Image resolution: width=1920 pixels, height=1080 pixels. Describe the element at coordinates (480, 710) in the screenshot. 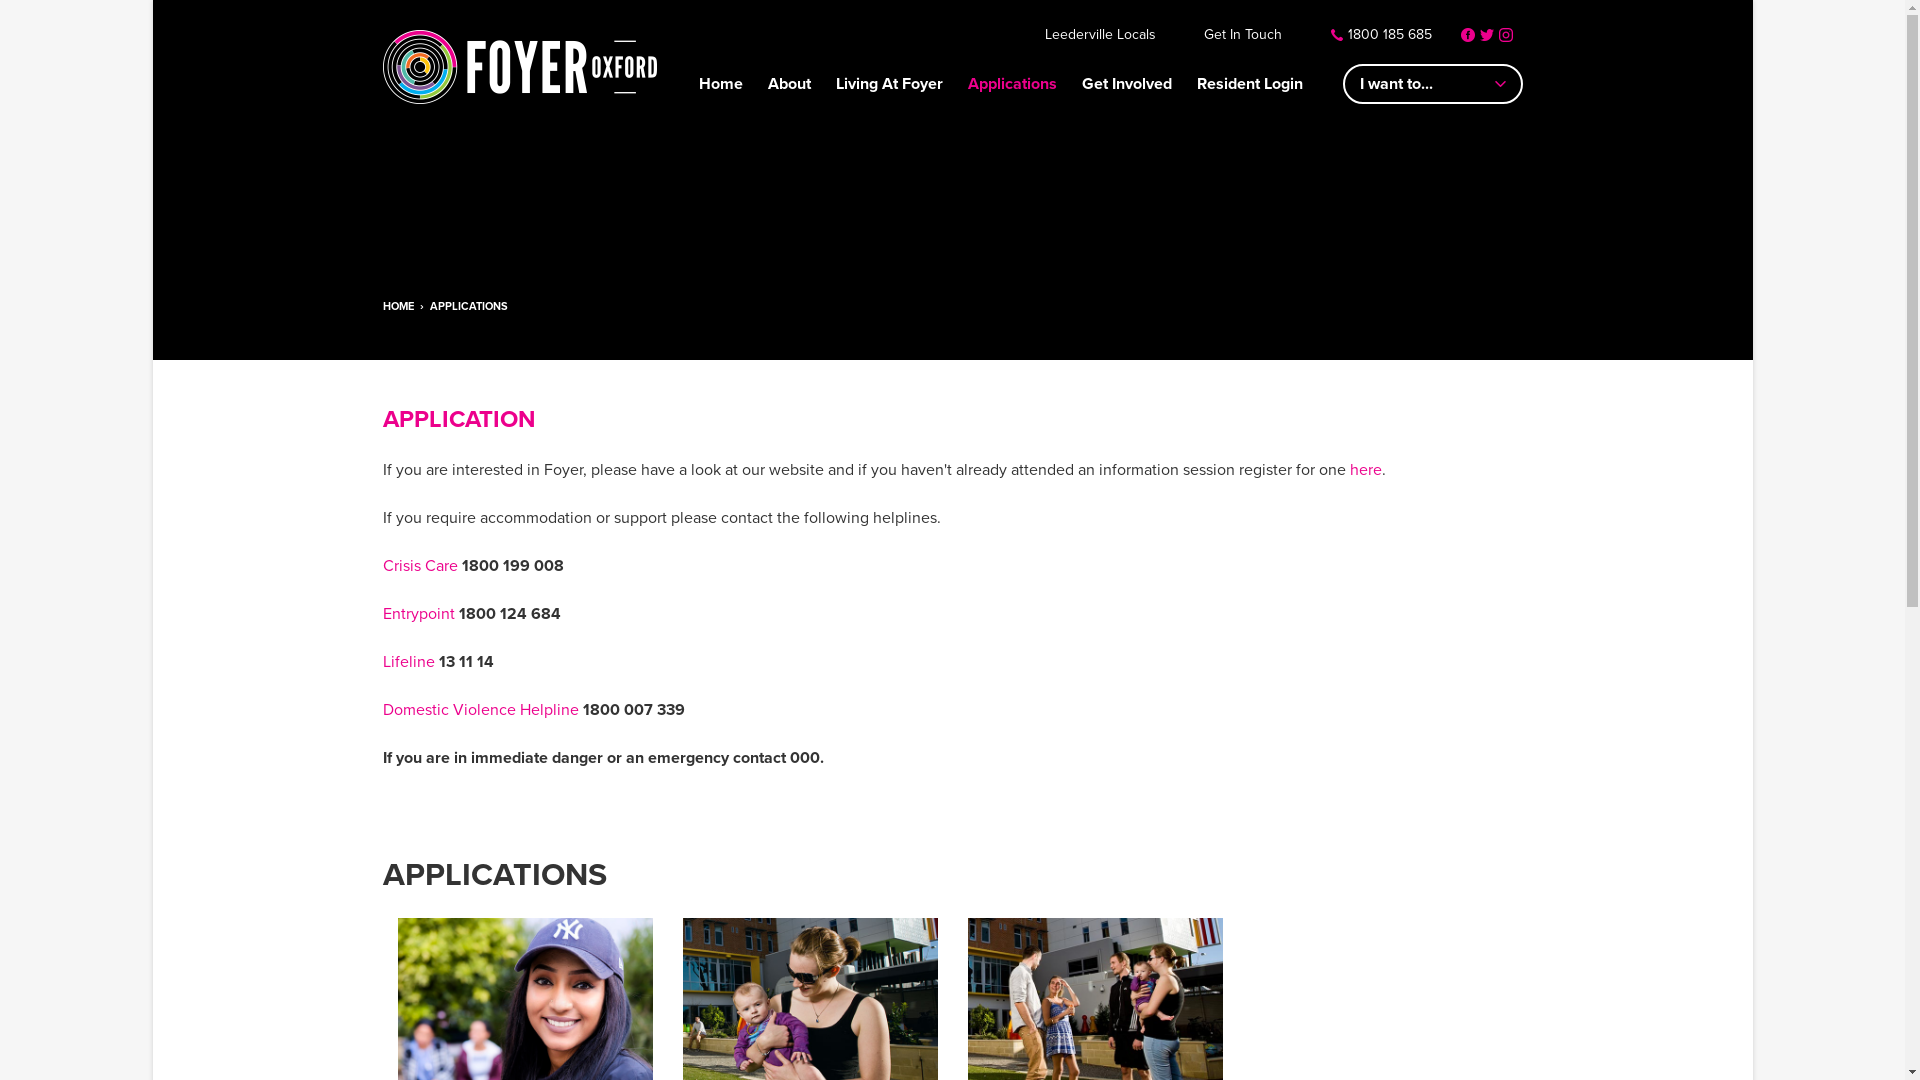

I see `Domestic Violence Helpline` at that location.